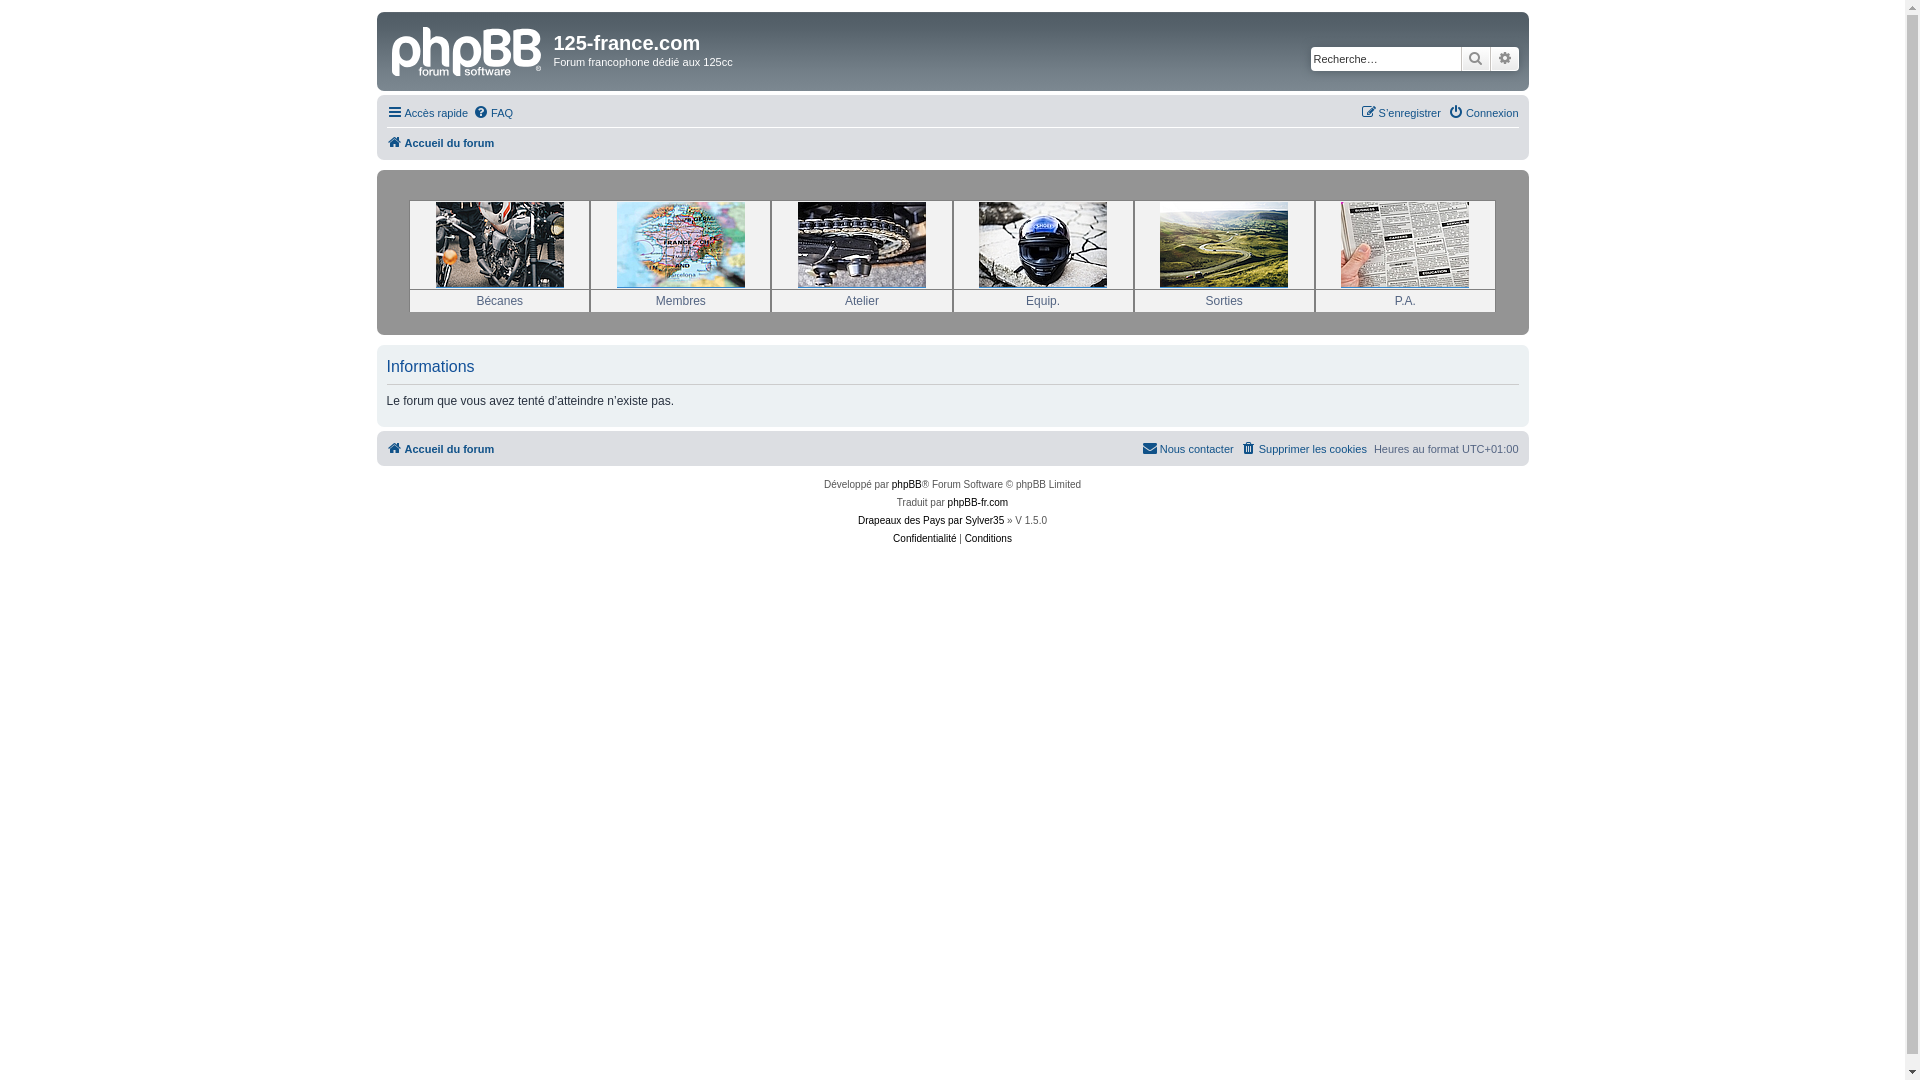  Describe the element at coordinates (468, 49) in the screenshot. I see `Accueil du forum` at that location.